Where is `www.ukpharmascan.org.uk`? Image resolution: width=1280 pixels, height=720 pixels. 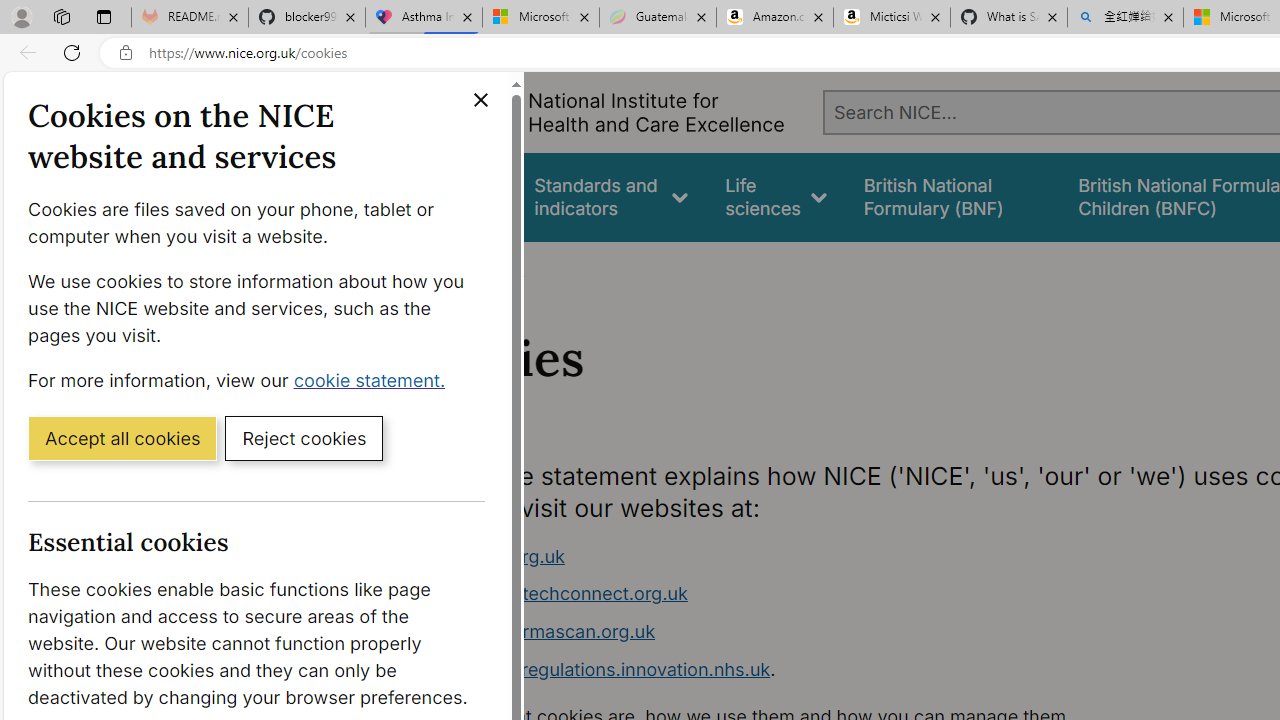 www.ukpharmascan.org.uk is located at coordinates (538, 631).